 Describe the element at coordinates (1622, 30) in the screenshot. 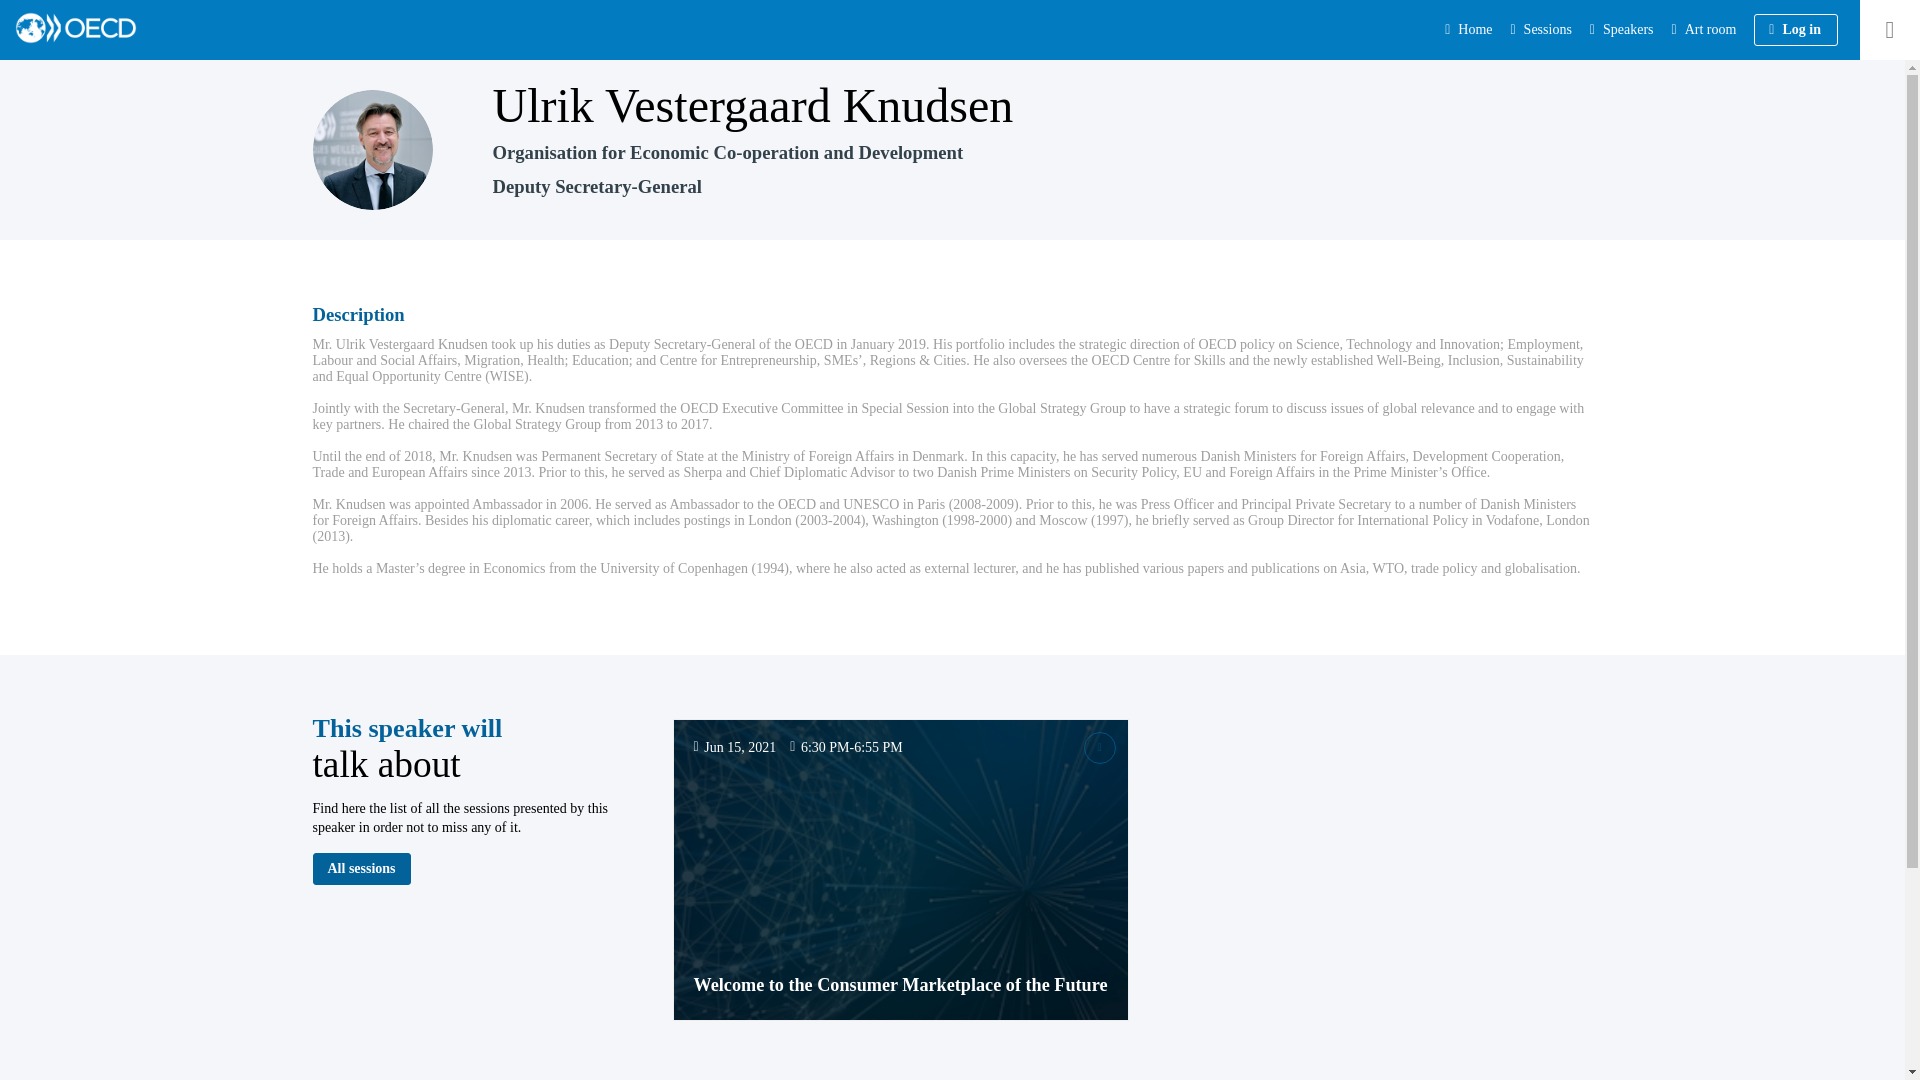

I see `Speakers` at that location.